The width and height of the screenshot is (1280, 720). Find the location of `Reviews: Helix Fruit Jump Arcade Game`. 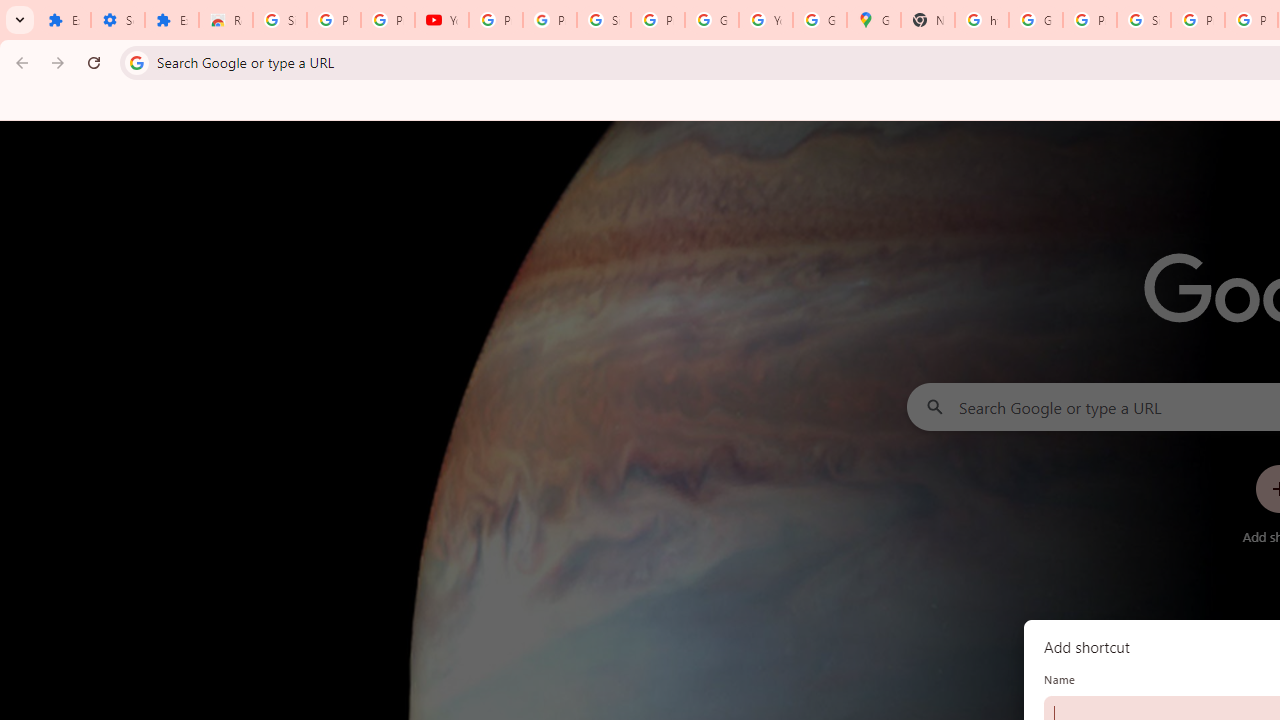

Reviews: Helix Fruit Jump Arcade Game is located at coordinates (226, 20).